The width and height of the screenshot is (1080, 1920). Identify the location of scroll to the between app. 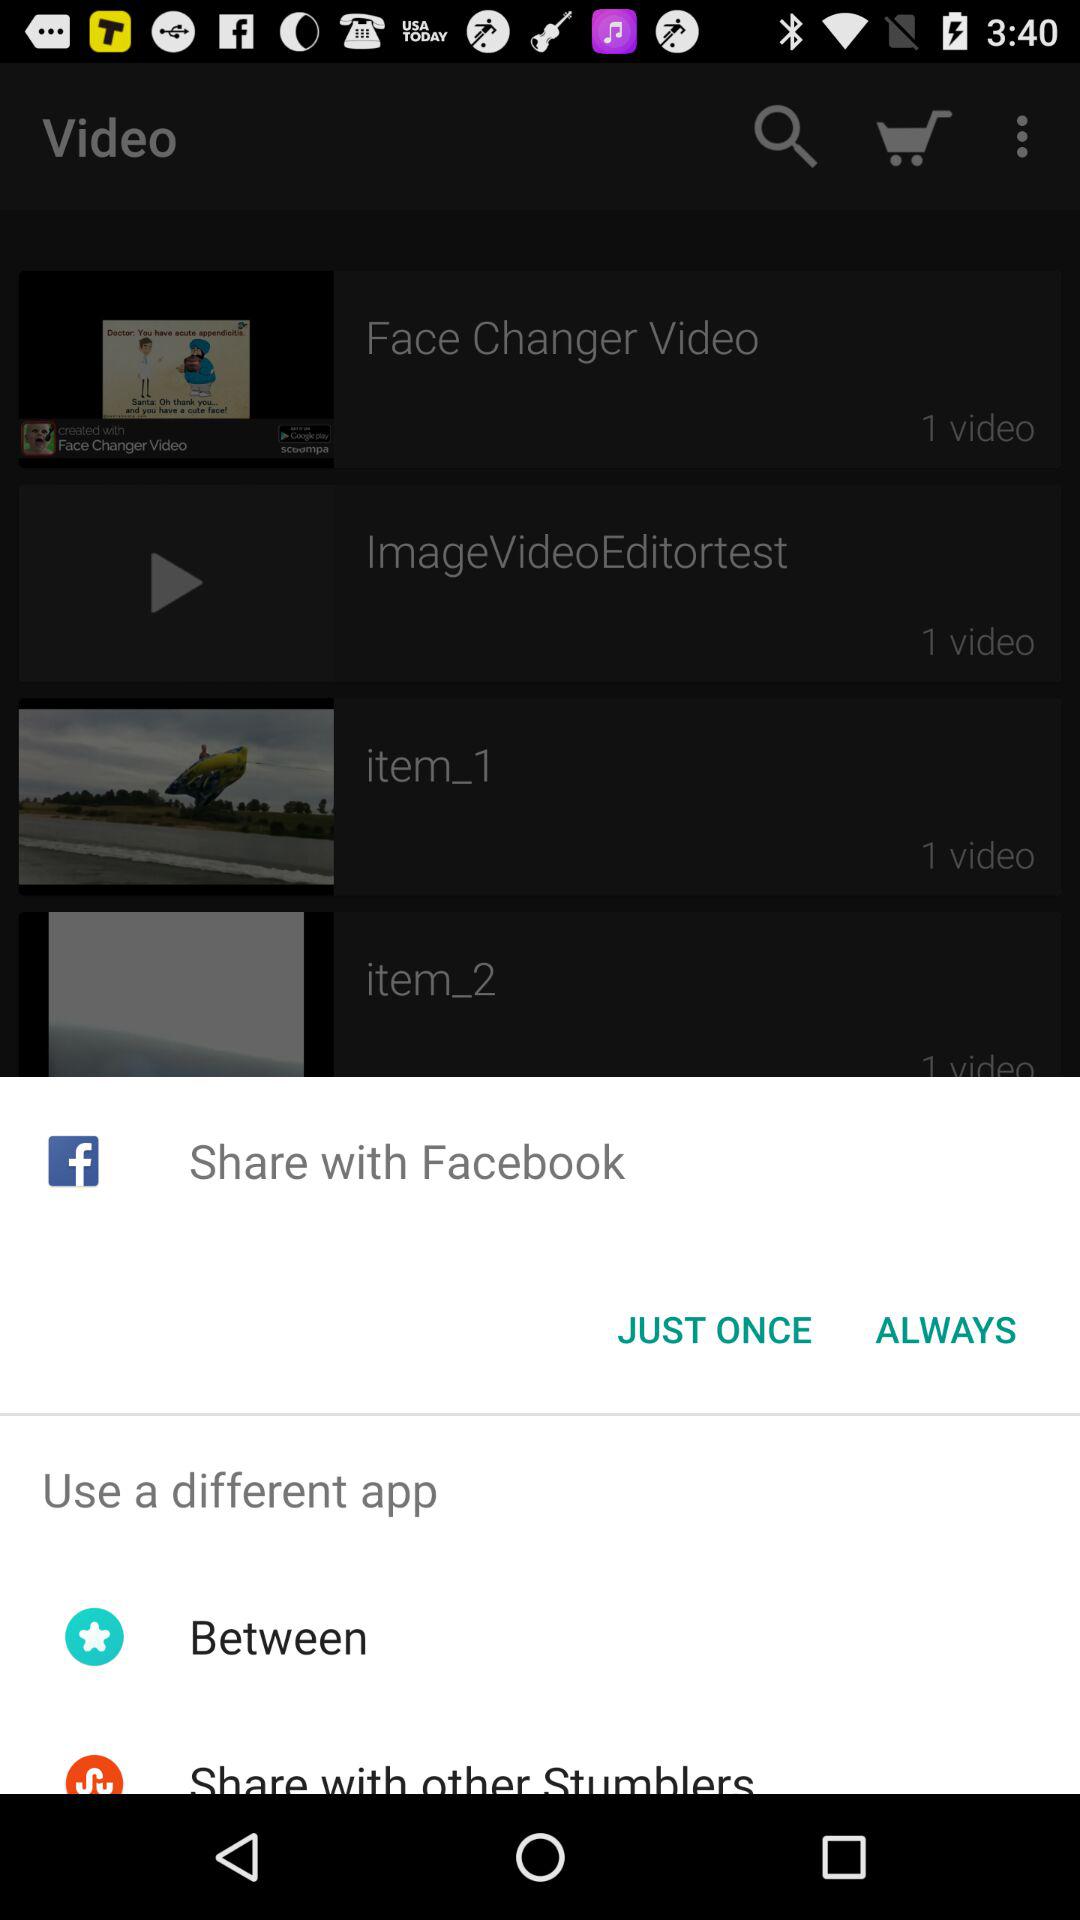
(278, 1636).